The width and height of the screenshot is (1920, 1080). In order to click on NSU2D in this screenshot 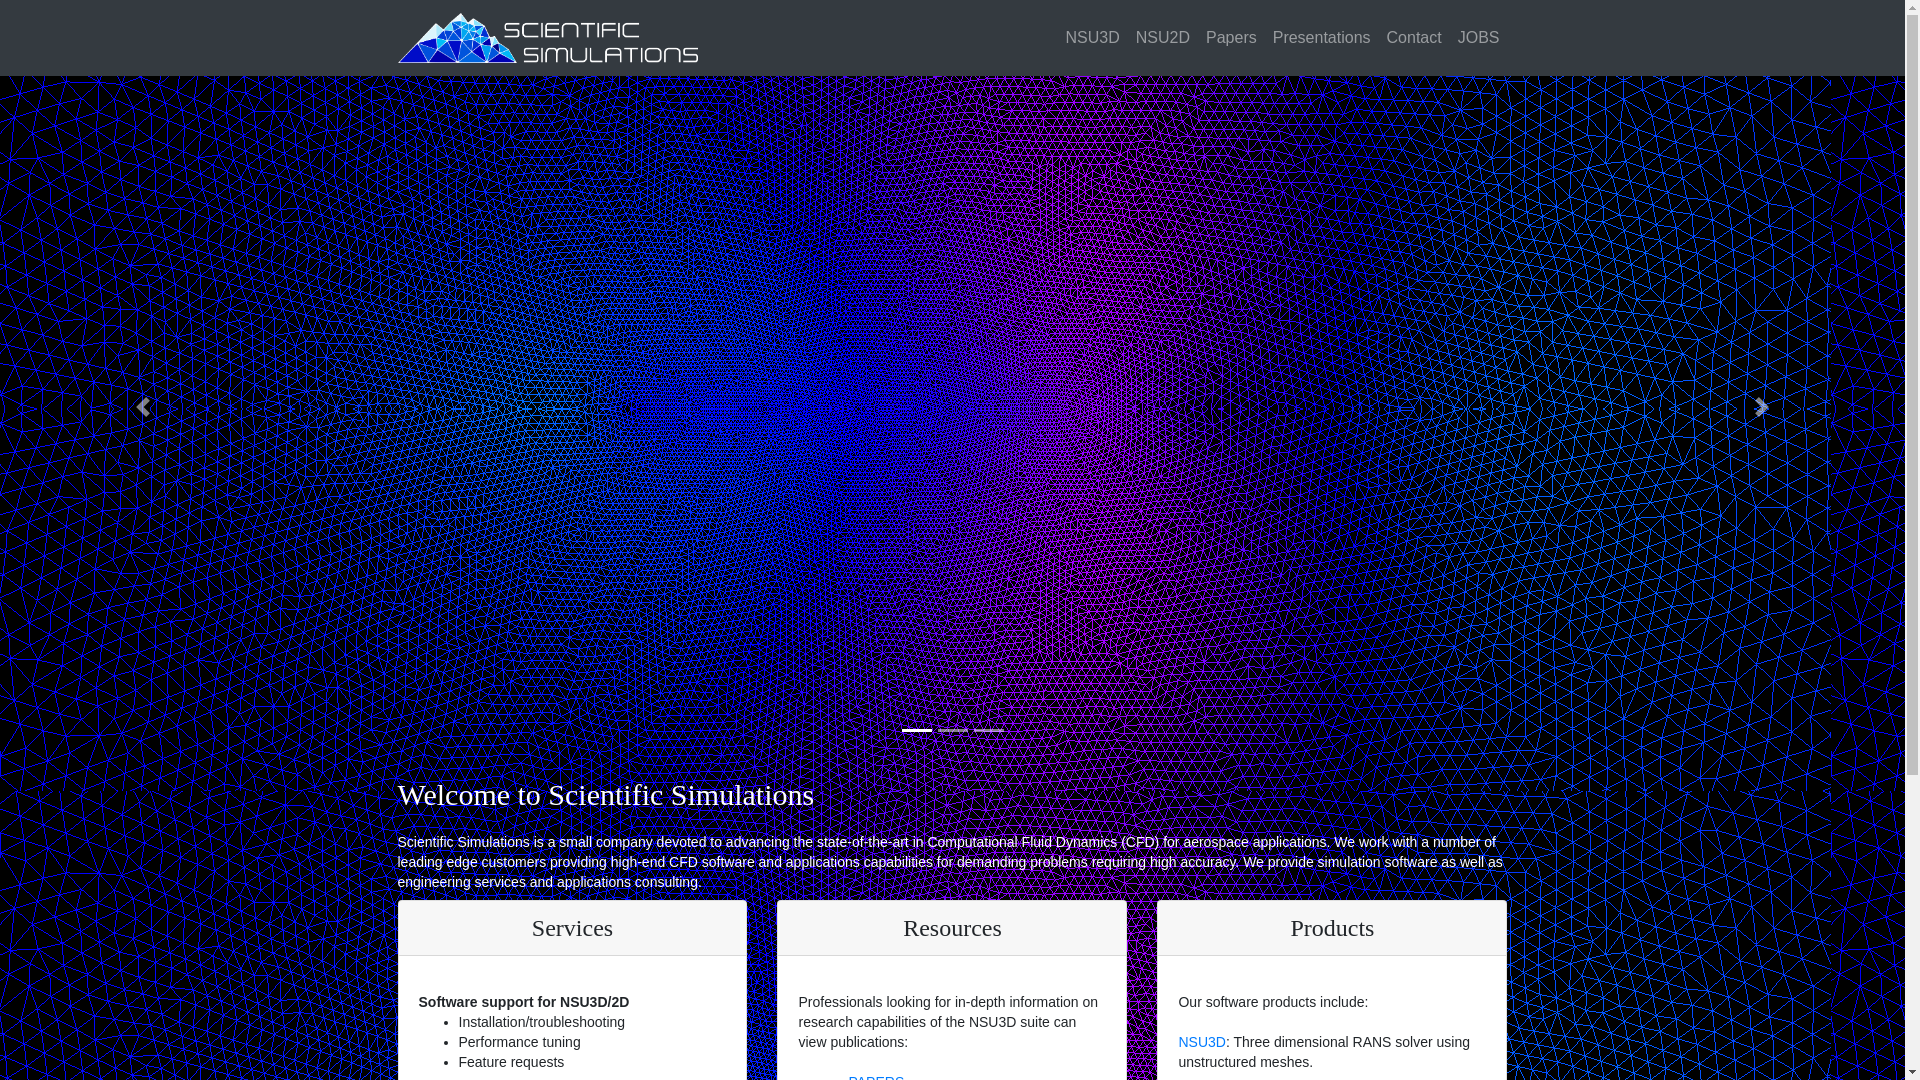, I will do `click(1163, 38)`.